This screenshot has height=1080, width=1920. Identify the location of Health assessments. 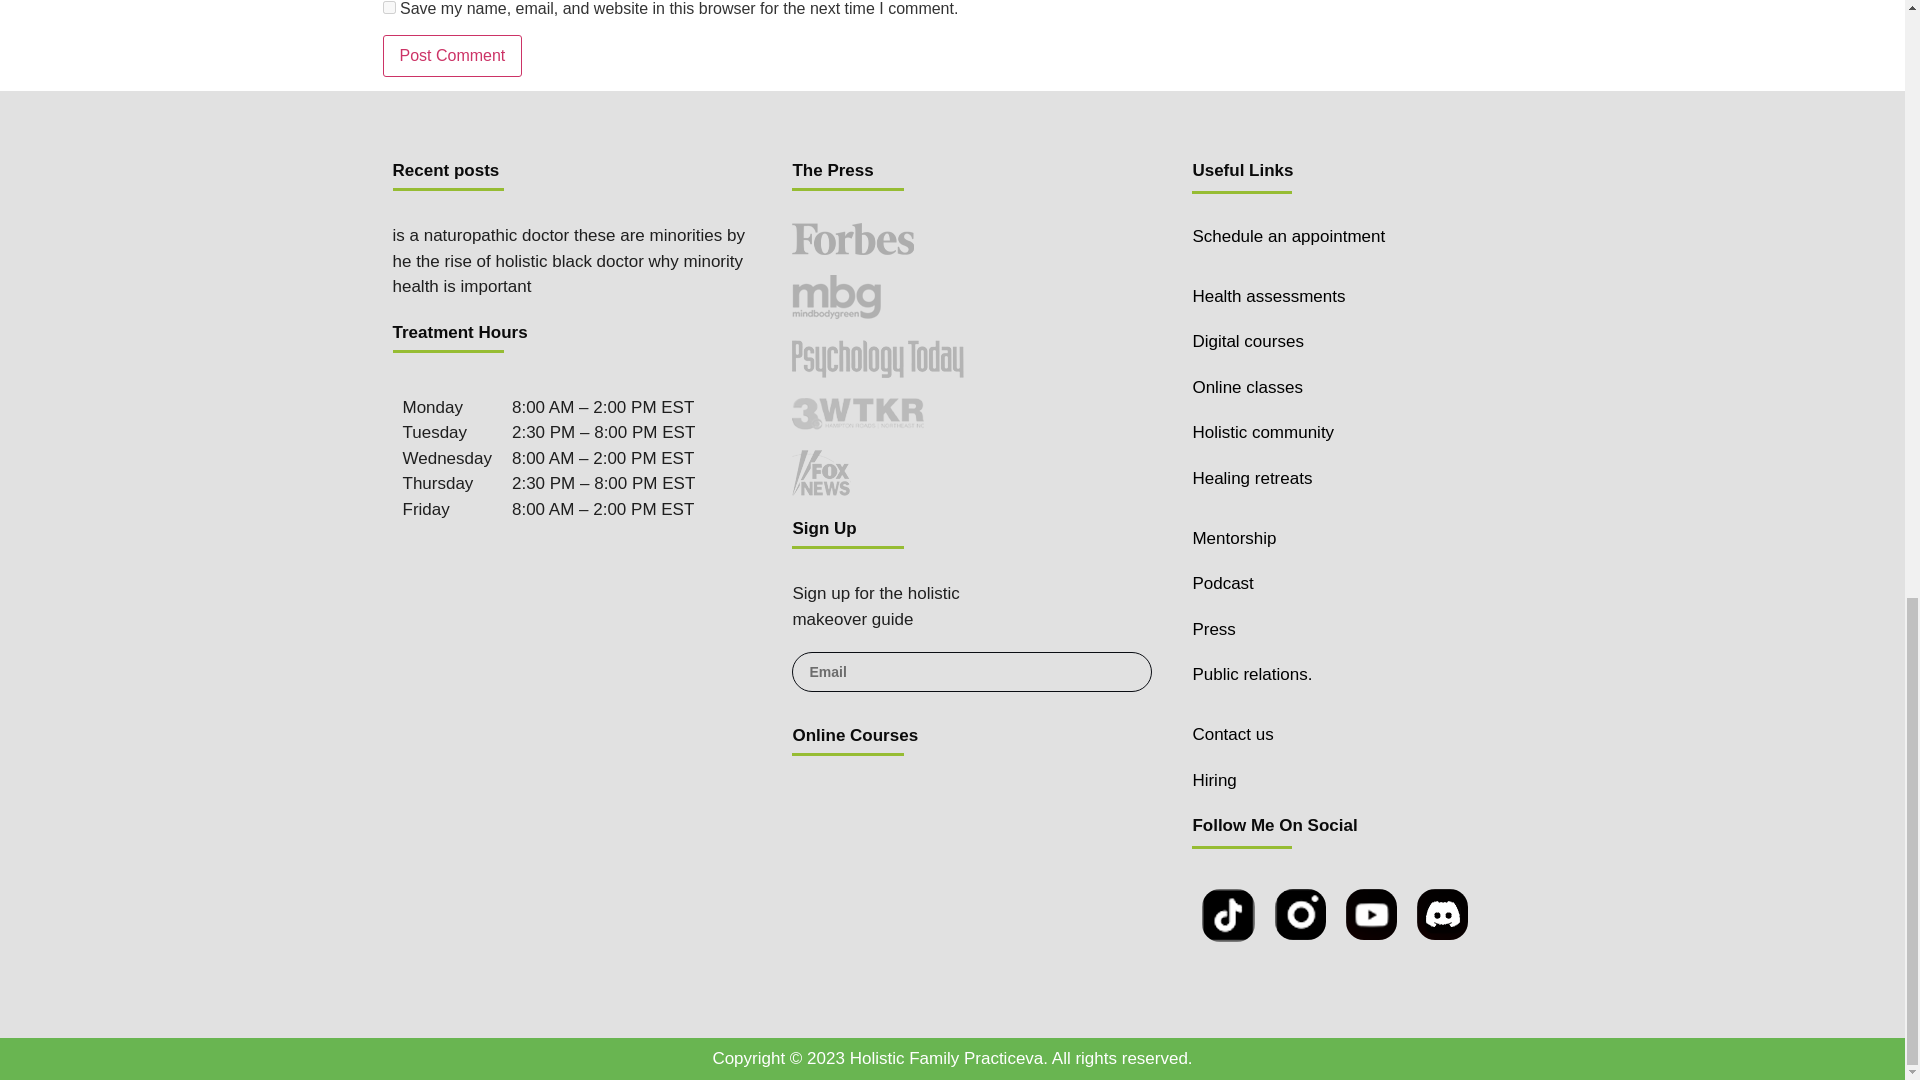
(1268, 296).